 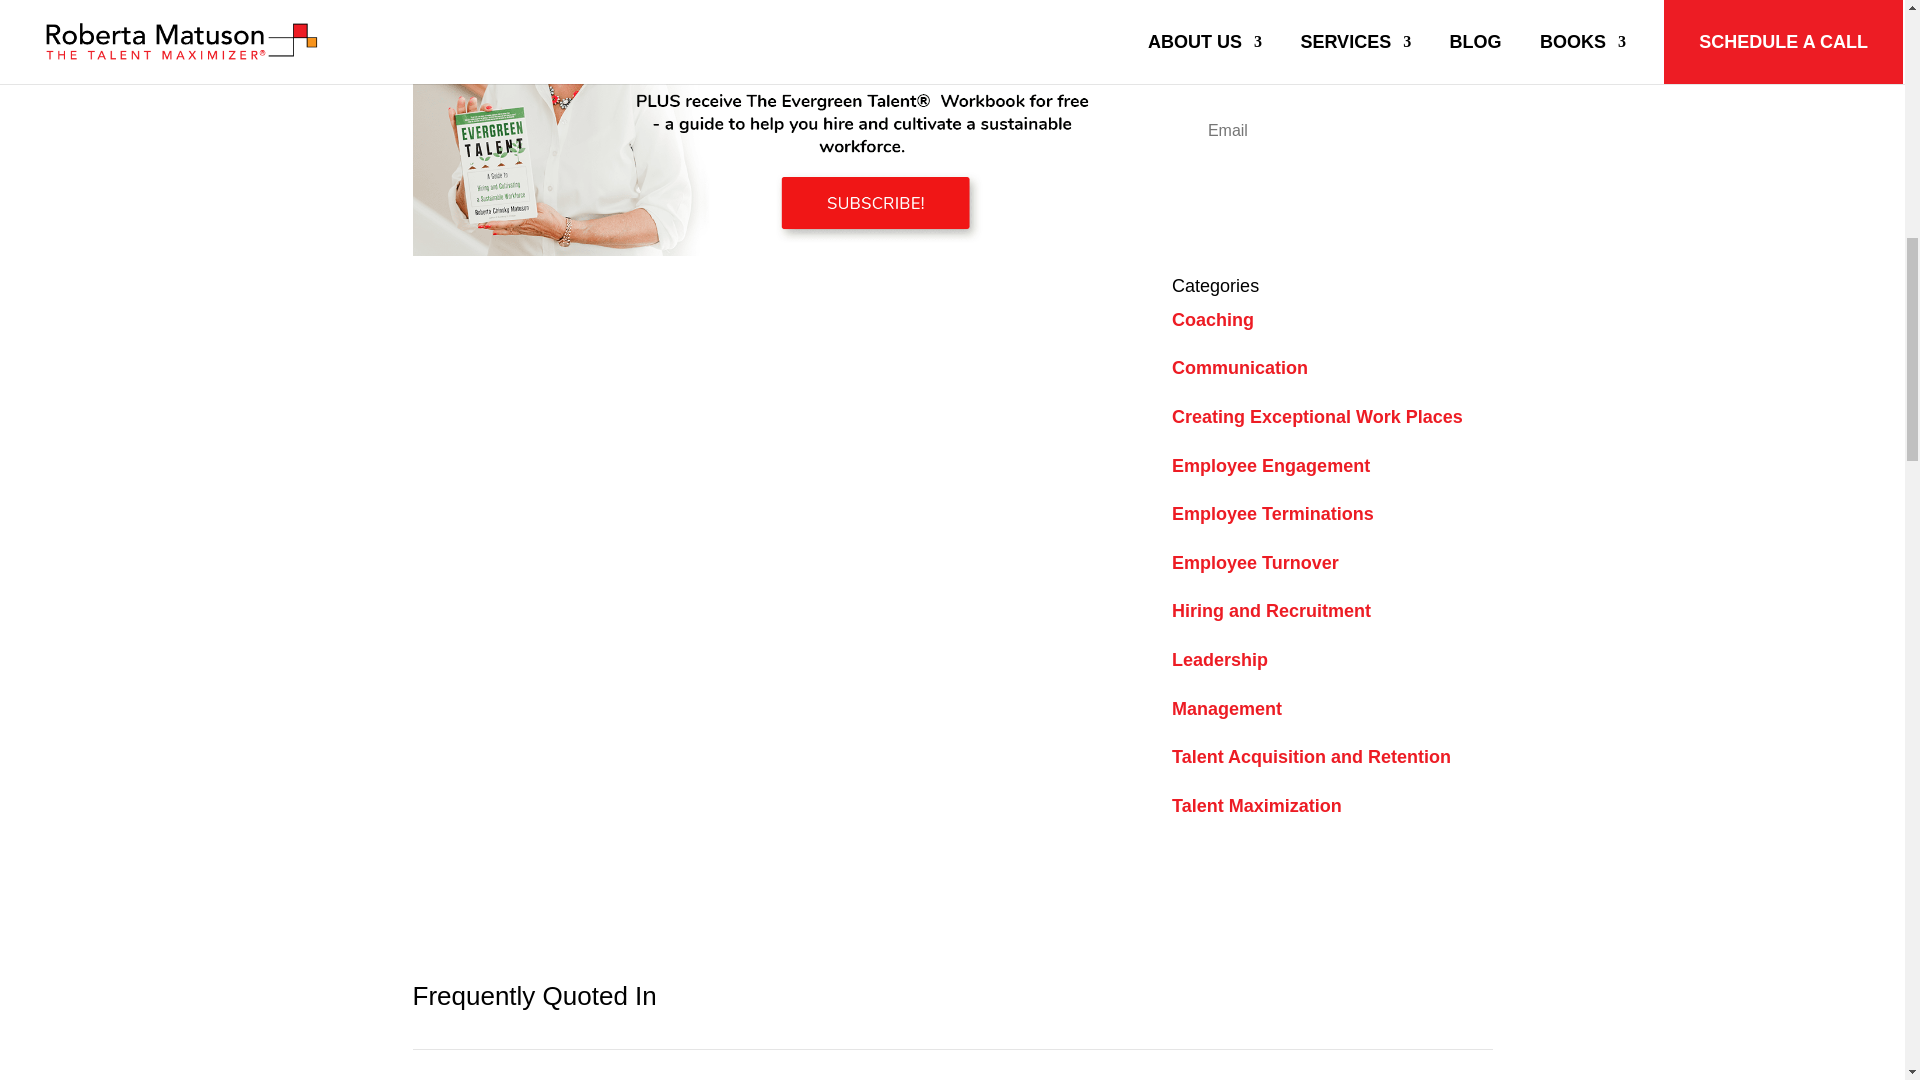 What do you see at coordinates (1270, 610) in the screenshot?
I see `Hiring and Recruitment` at bounding box center [1270, 610].